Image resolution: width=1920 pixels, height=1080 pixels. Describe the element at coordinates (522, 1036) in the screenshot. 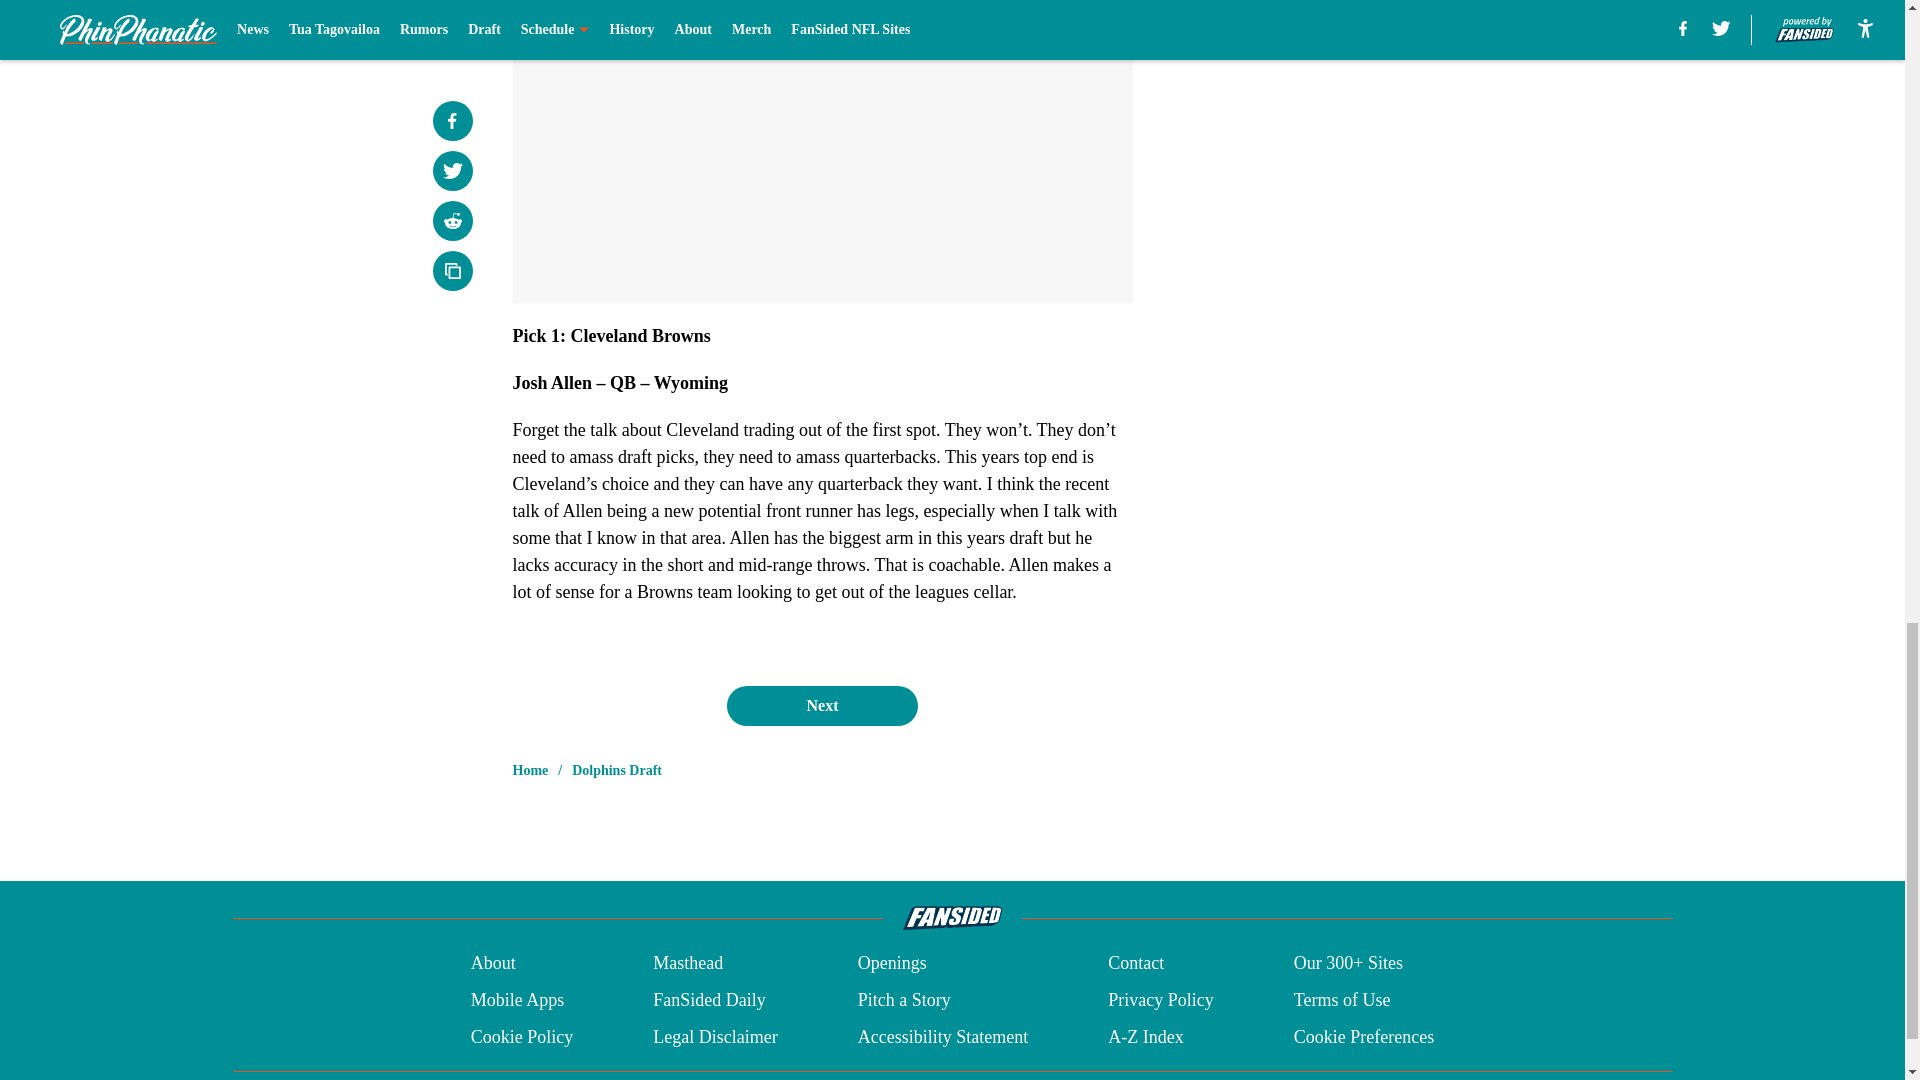

I see `Cookie Policy` at that location.